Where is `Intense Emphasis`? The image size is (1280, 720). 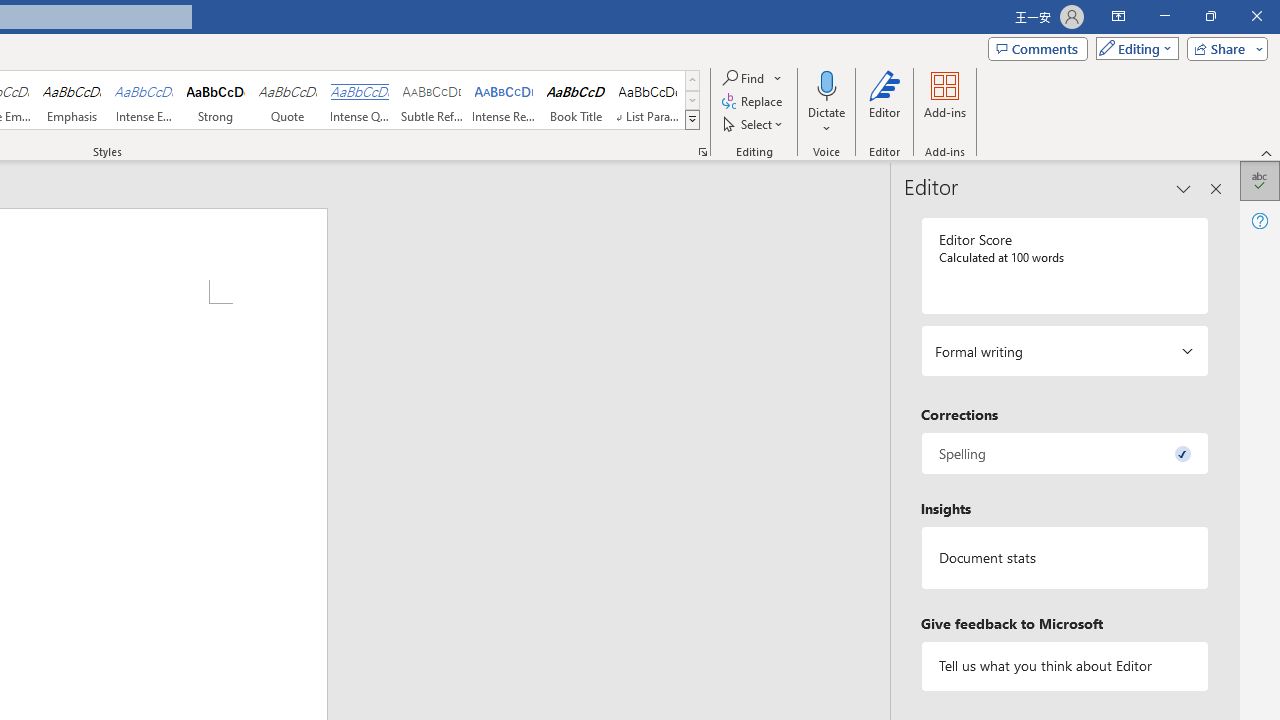
Intense Emphasis is located at coordinates (144, 100).